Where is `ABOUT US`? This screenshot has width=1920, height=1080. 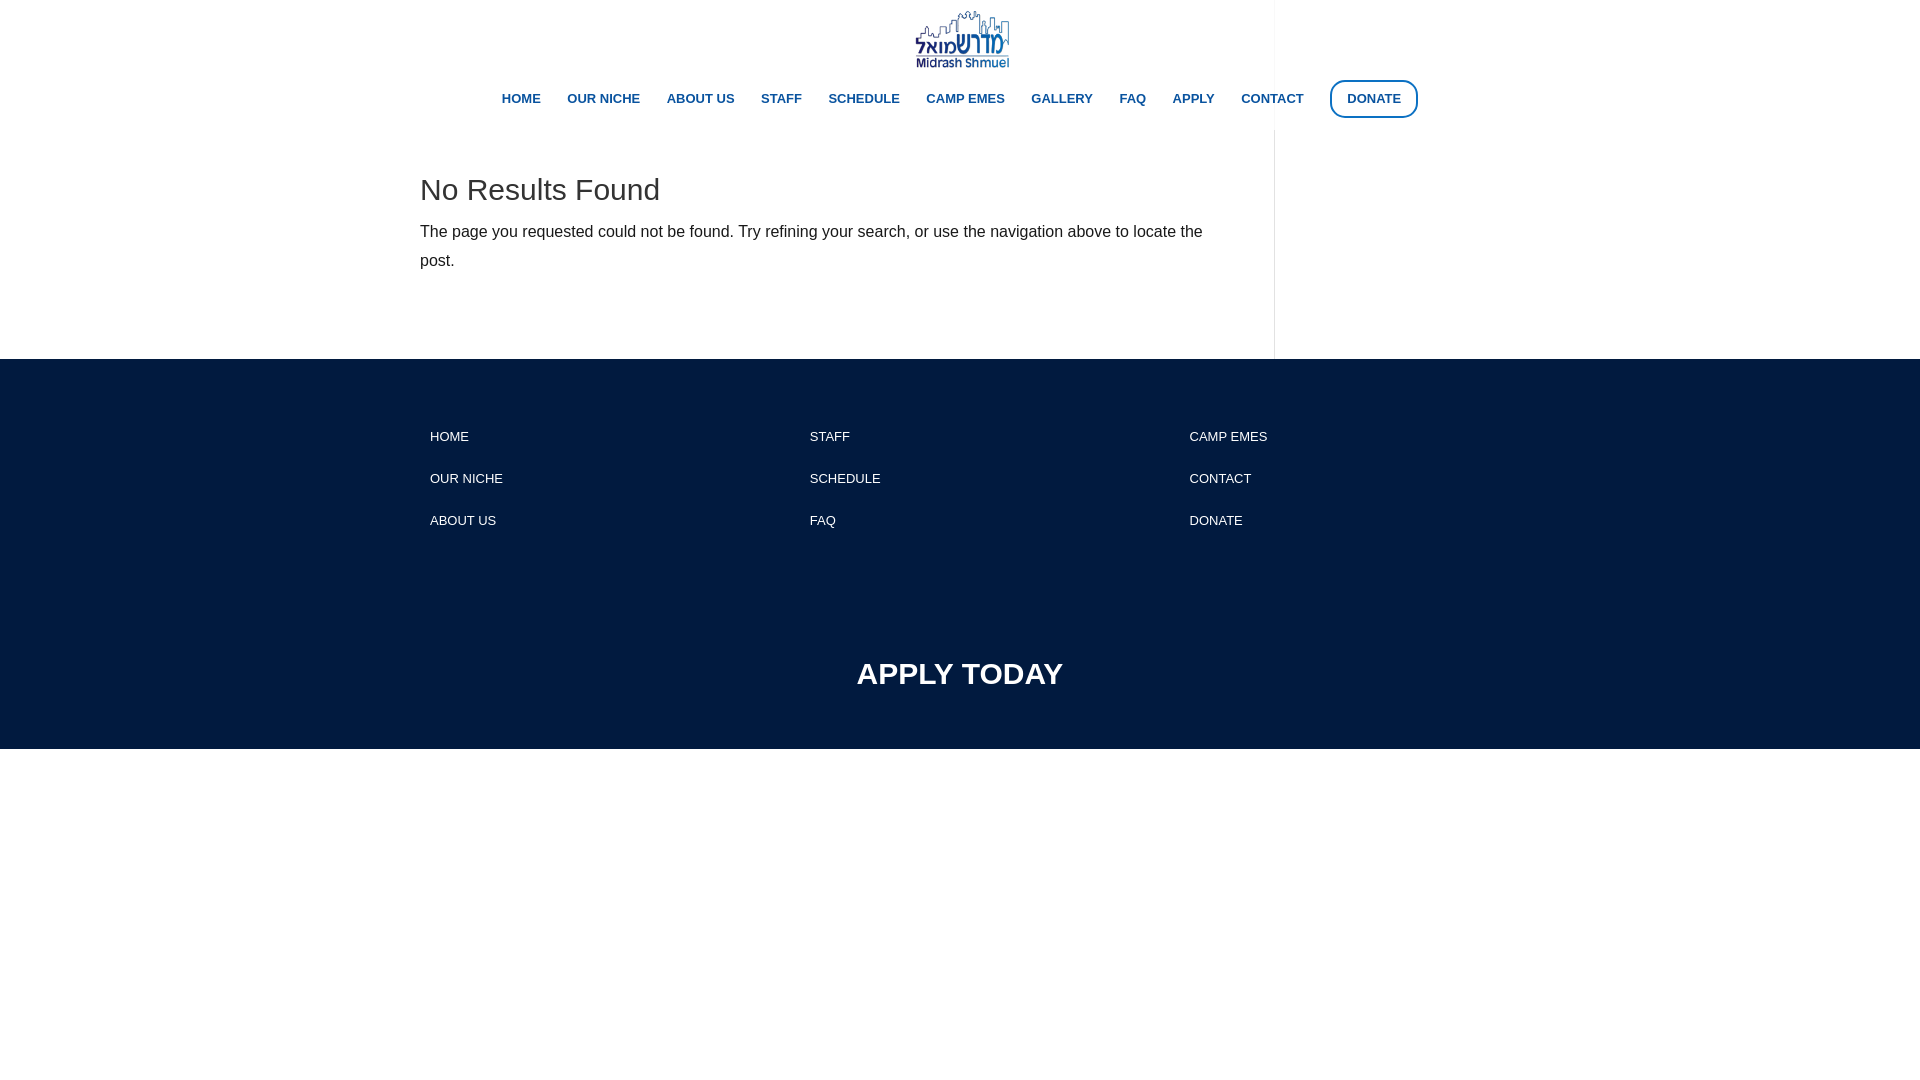
ABOUT US is located at coordinates (700, 105).